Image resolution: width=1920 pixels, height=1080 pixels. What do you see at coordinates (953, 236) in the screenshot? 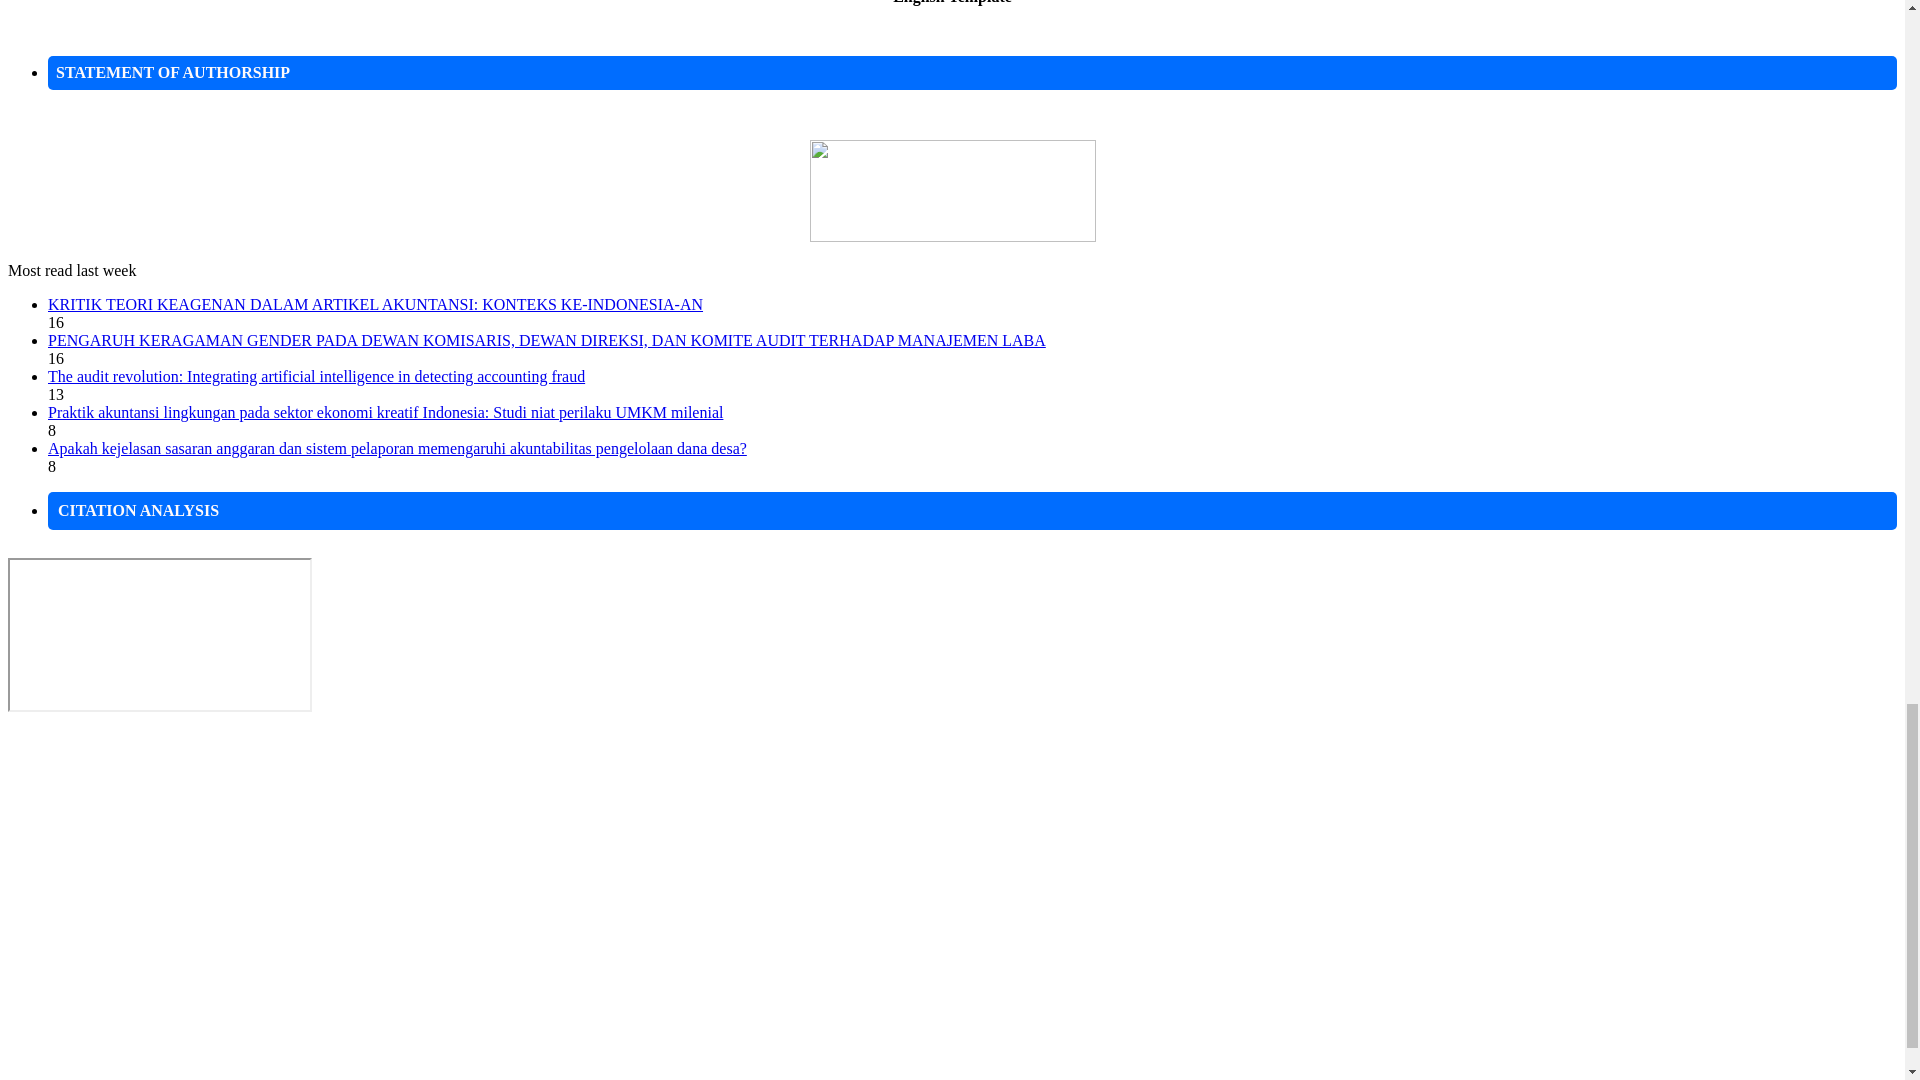
I see `Statement of Authorship` at bounding box center [953, 236].